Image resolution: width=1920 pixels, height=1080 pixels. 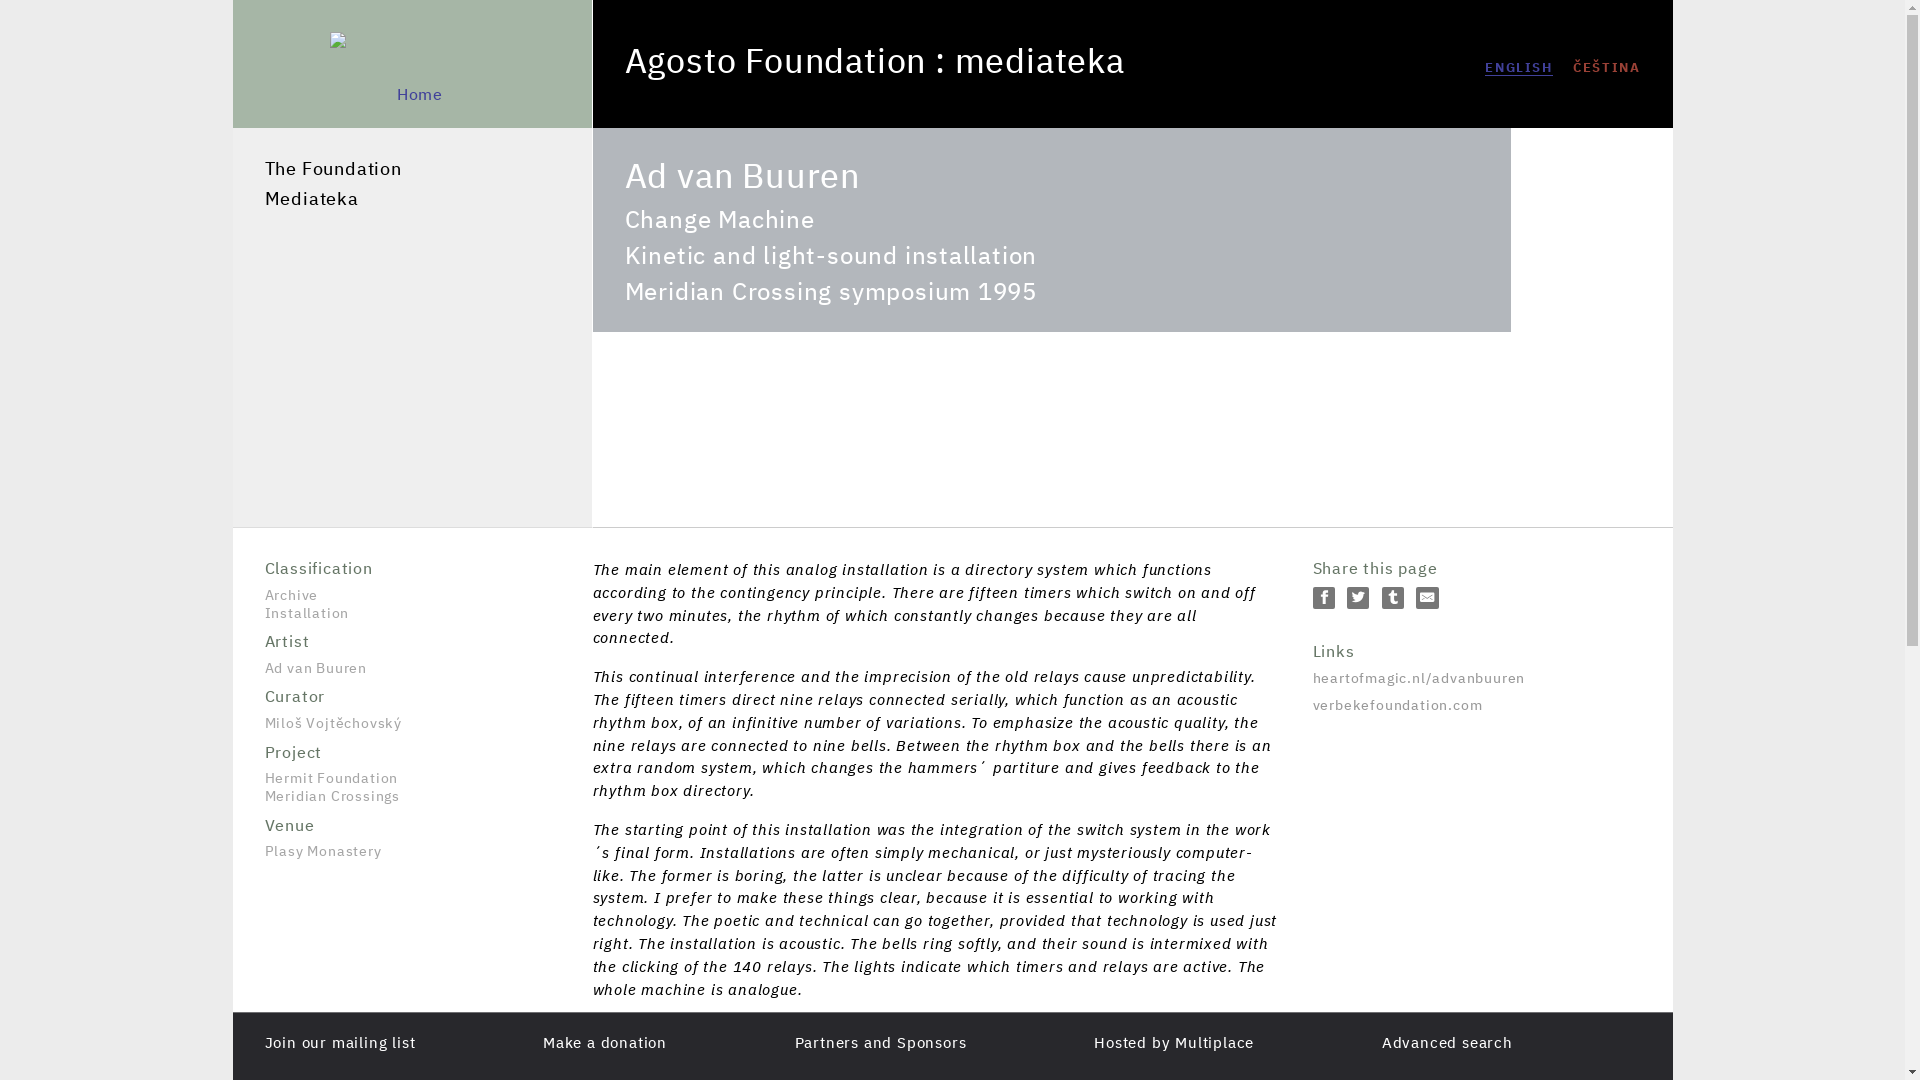 I want to click on Ad van Buuren, so click(x=1518, y=68).